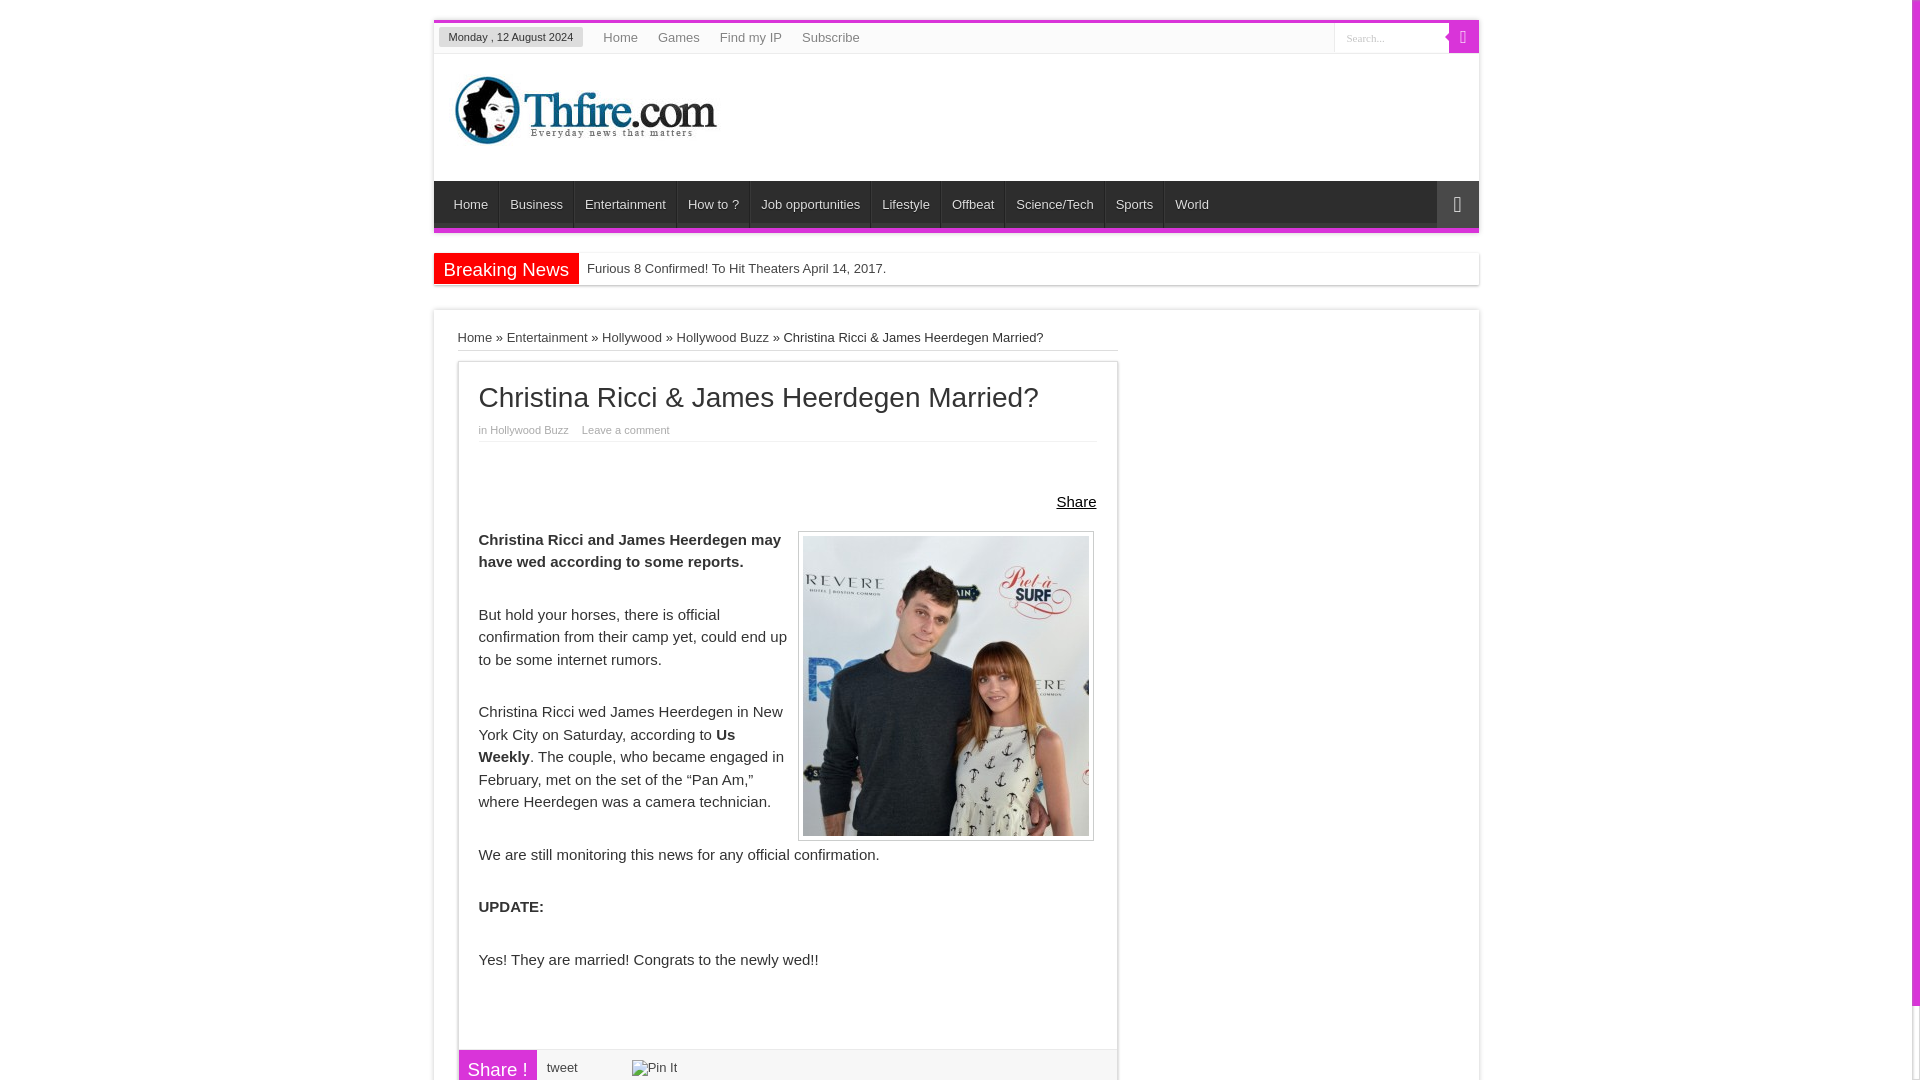 The width and height of the screenshot is (1920, 1080). What do you see at coordinates (972, 204) in the screenshot?
I see `Offbeat` at bounding box center [972, 204].